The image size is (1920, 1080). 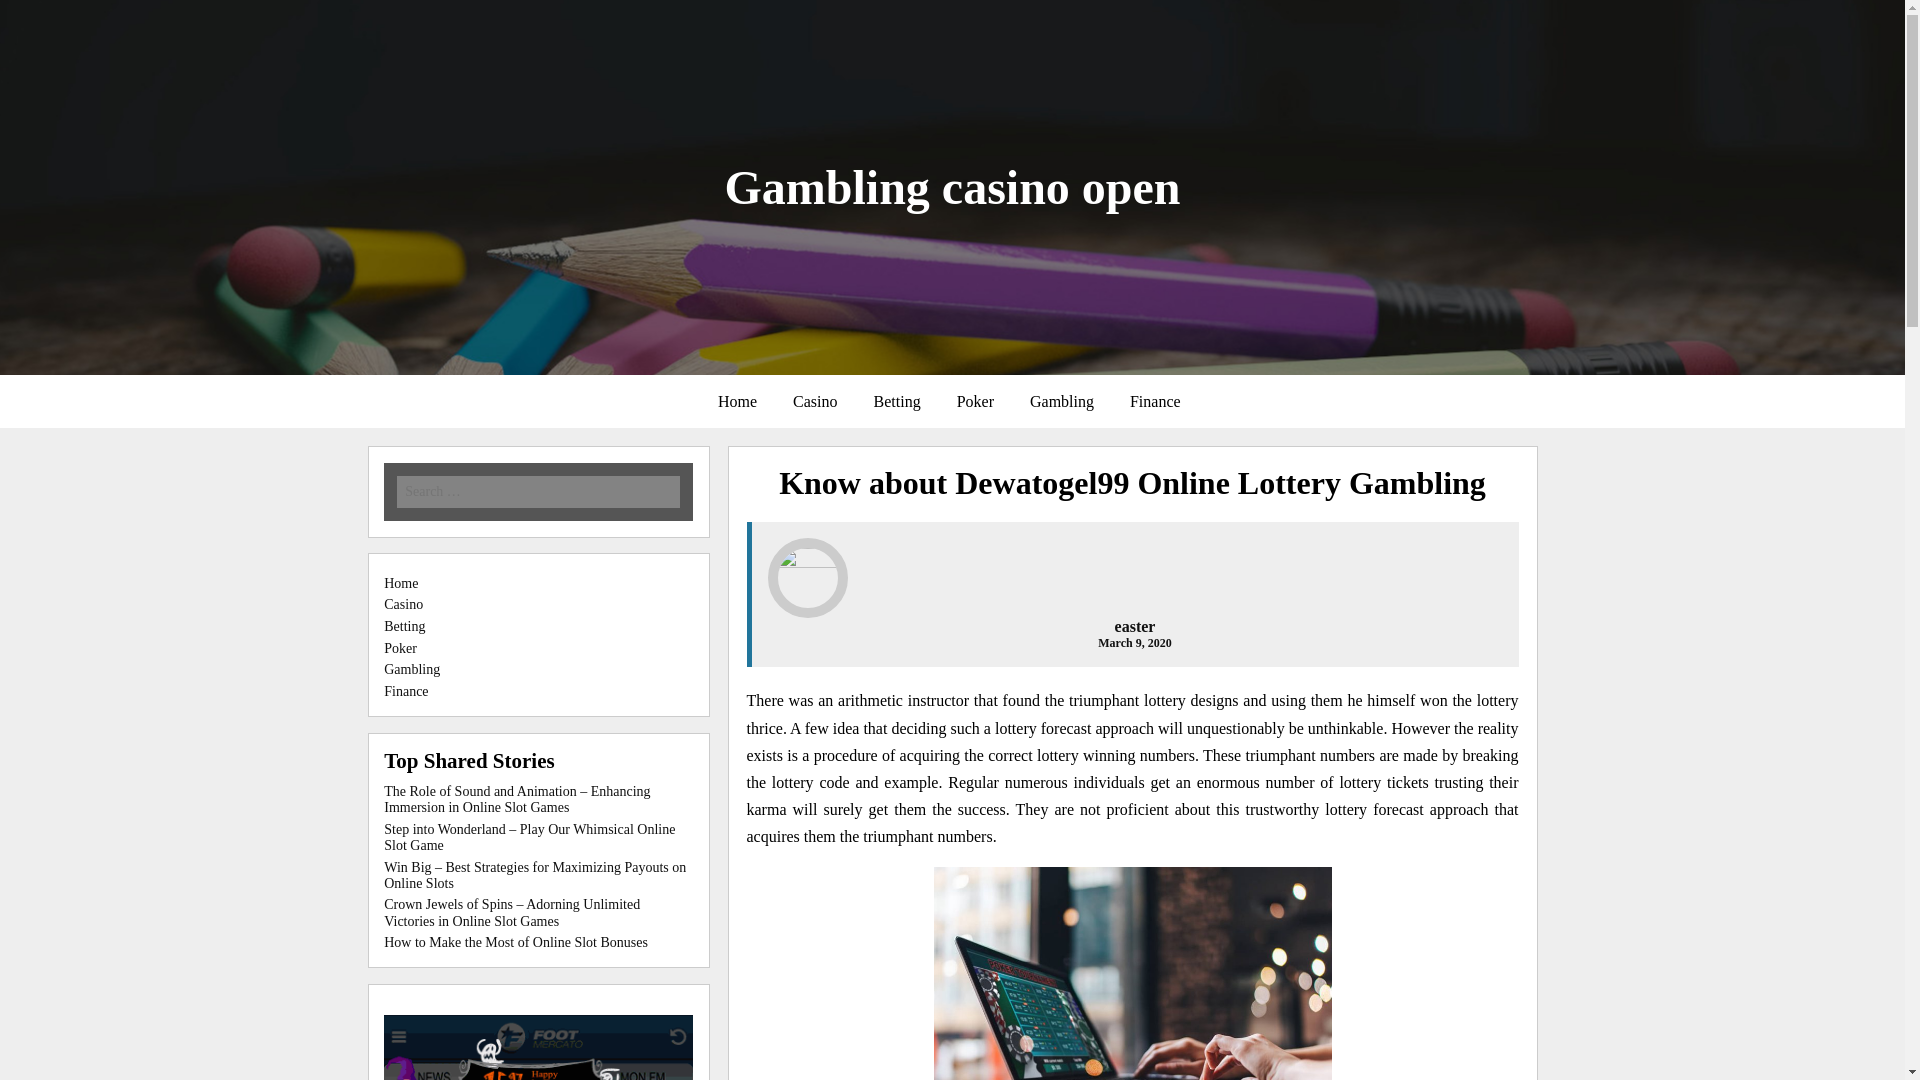 I want to click on Finance, so click(x=1154, y=402).